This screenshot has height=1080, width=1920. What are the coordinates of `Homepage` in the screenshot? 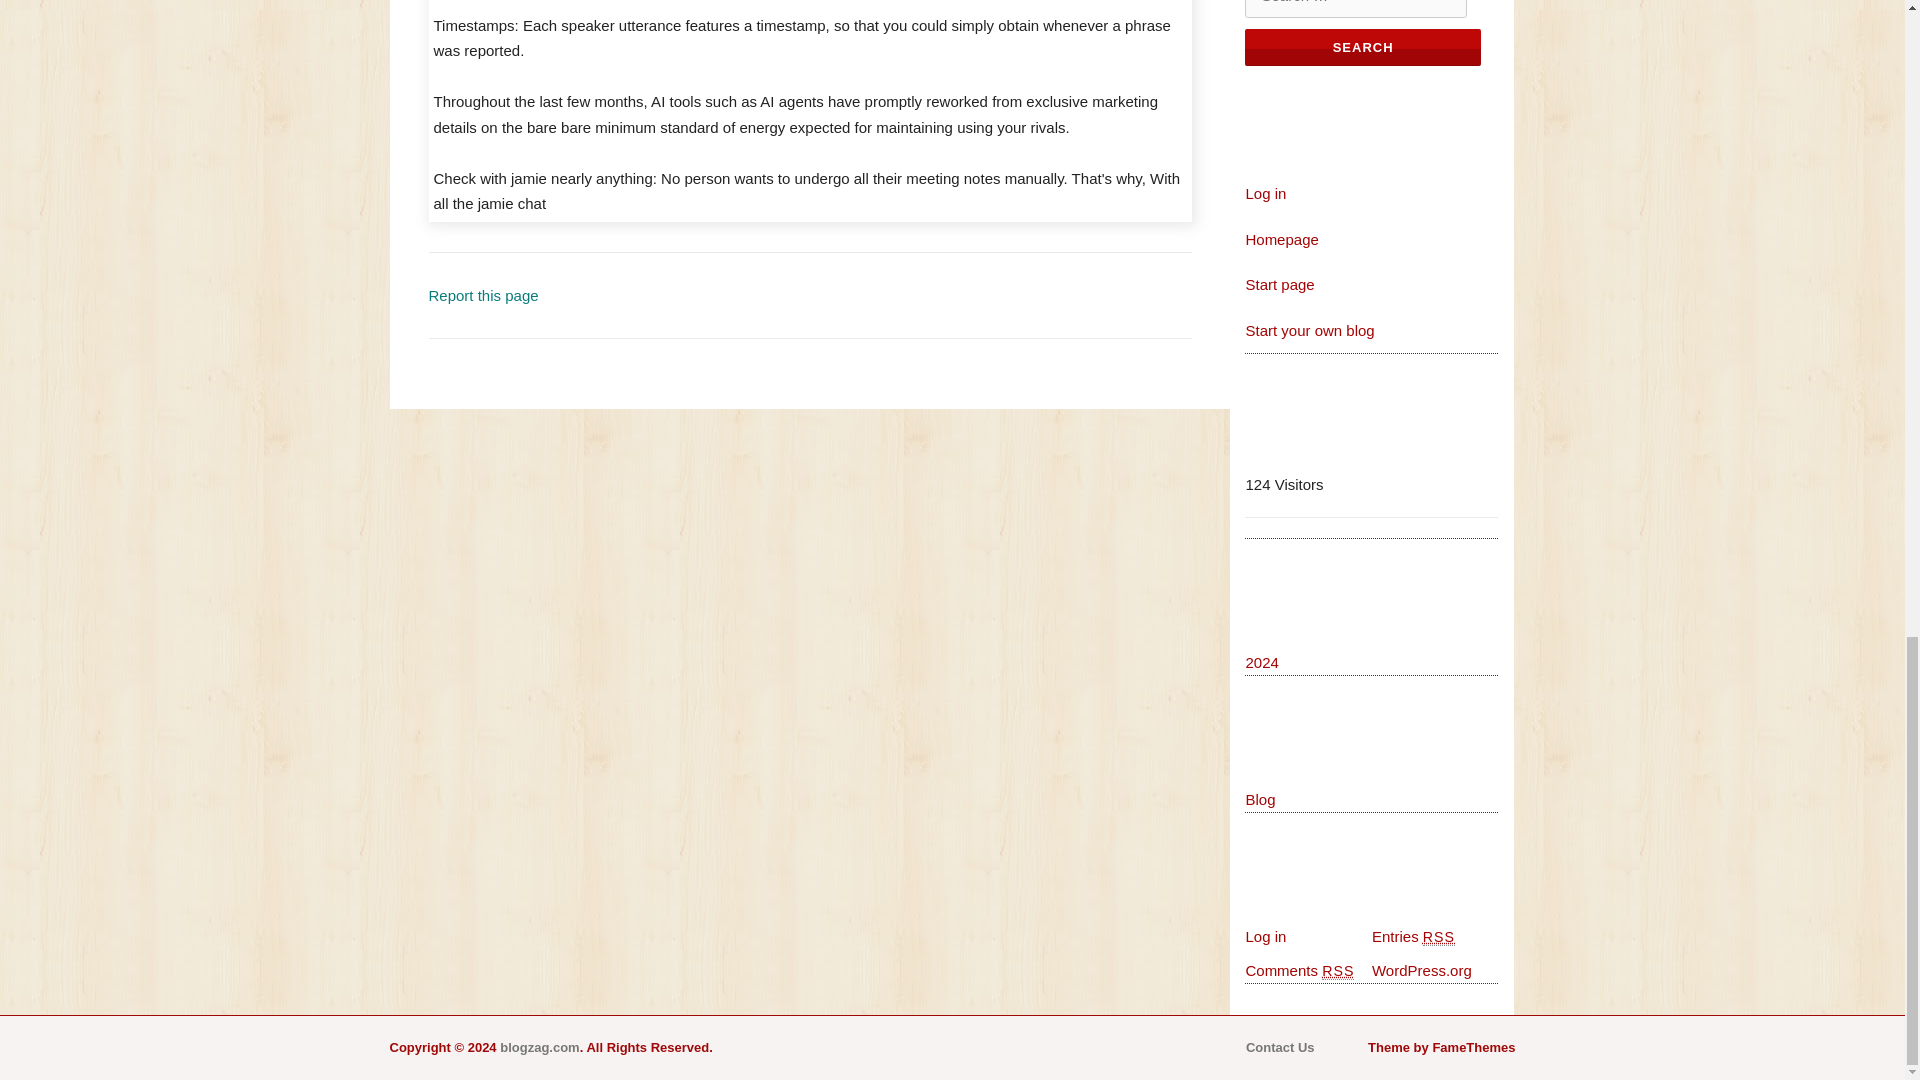 It's located at (1280, 240).